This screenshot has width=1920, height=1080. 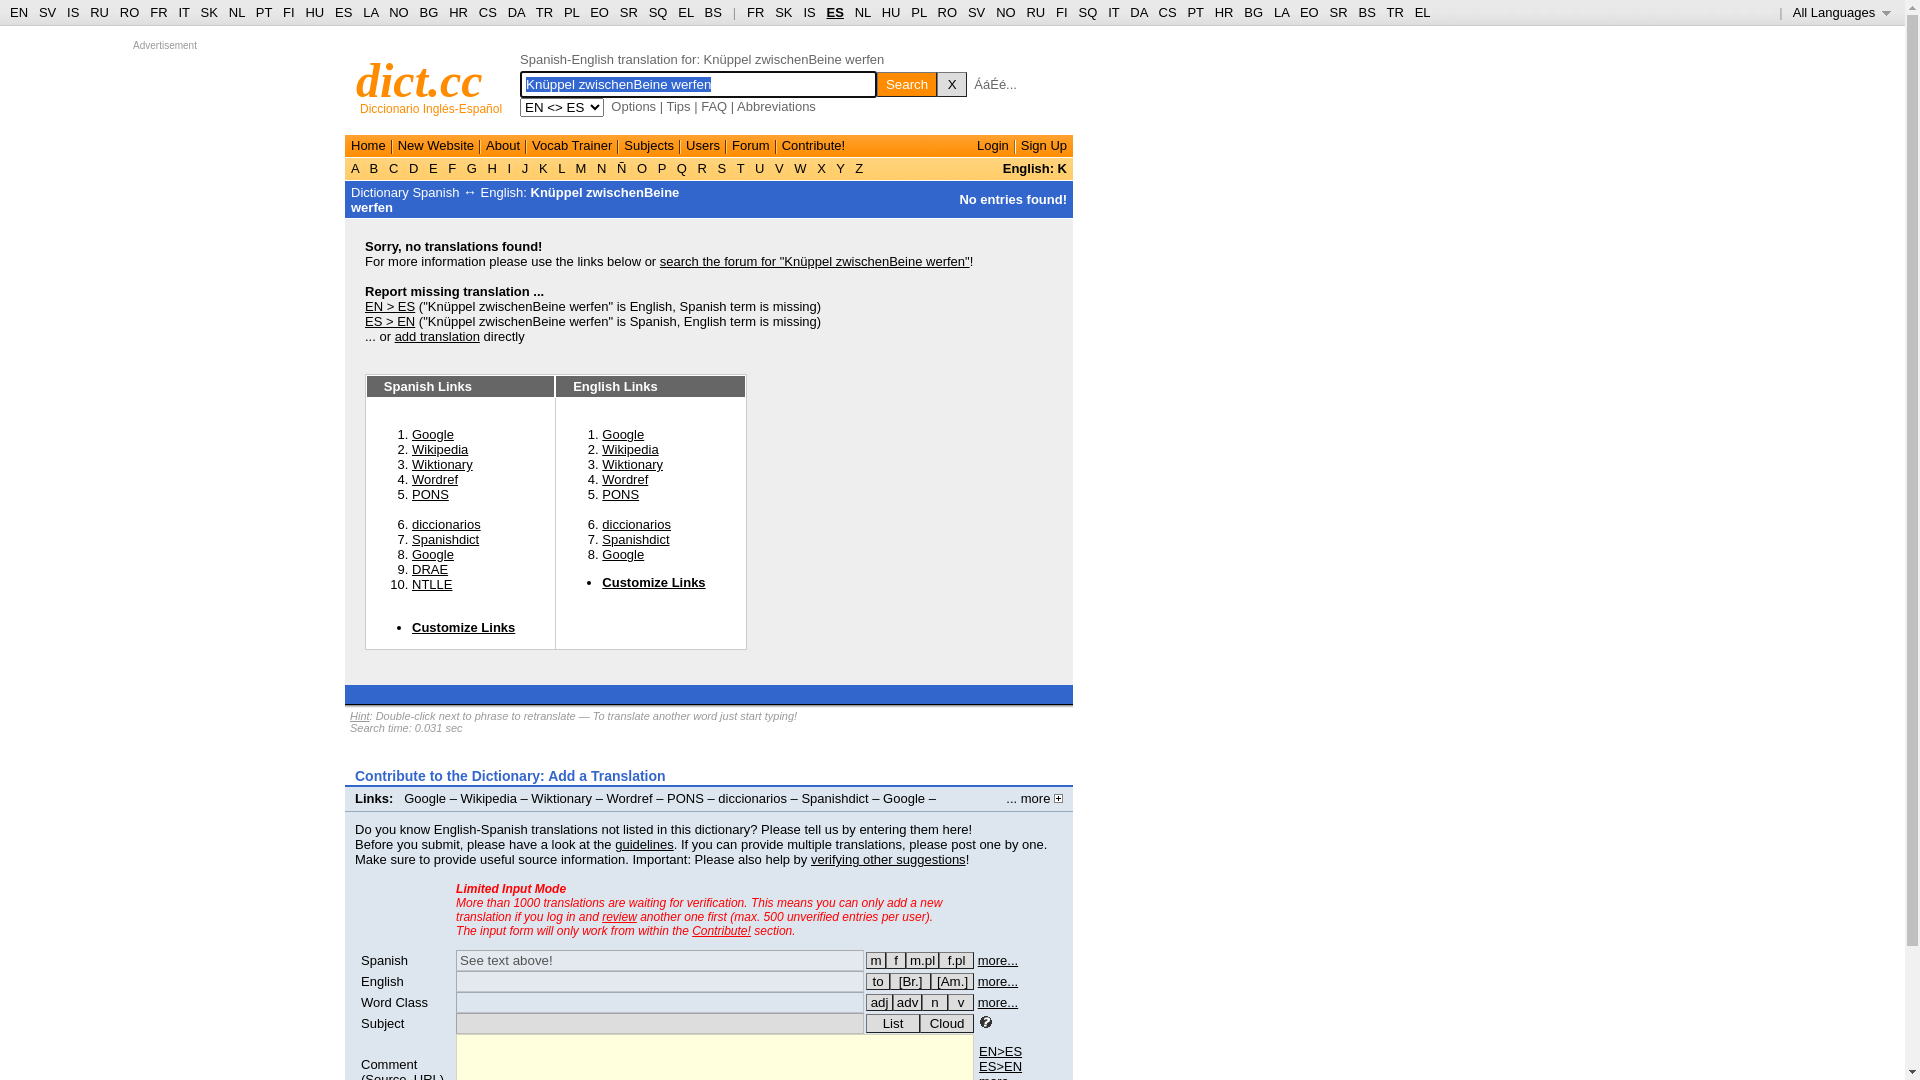 What do you see at coordinates (836, 12) in the screenshot?
I see `ES` at bounding box center [836, 12].